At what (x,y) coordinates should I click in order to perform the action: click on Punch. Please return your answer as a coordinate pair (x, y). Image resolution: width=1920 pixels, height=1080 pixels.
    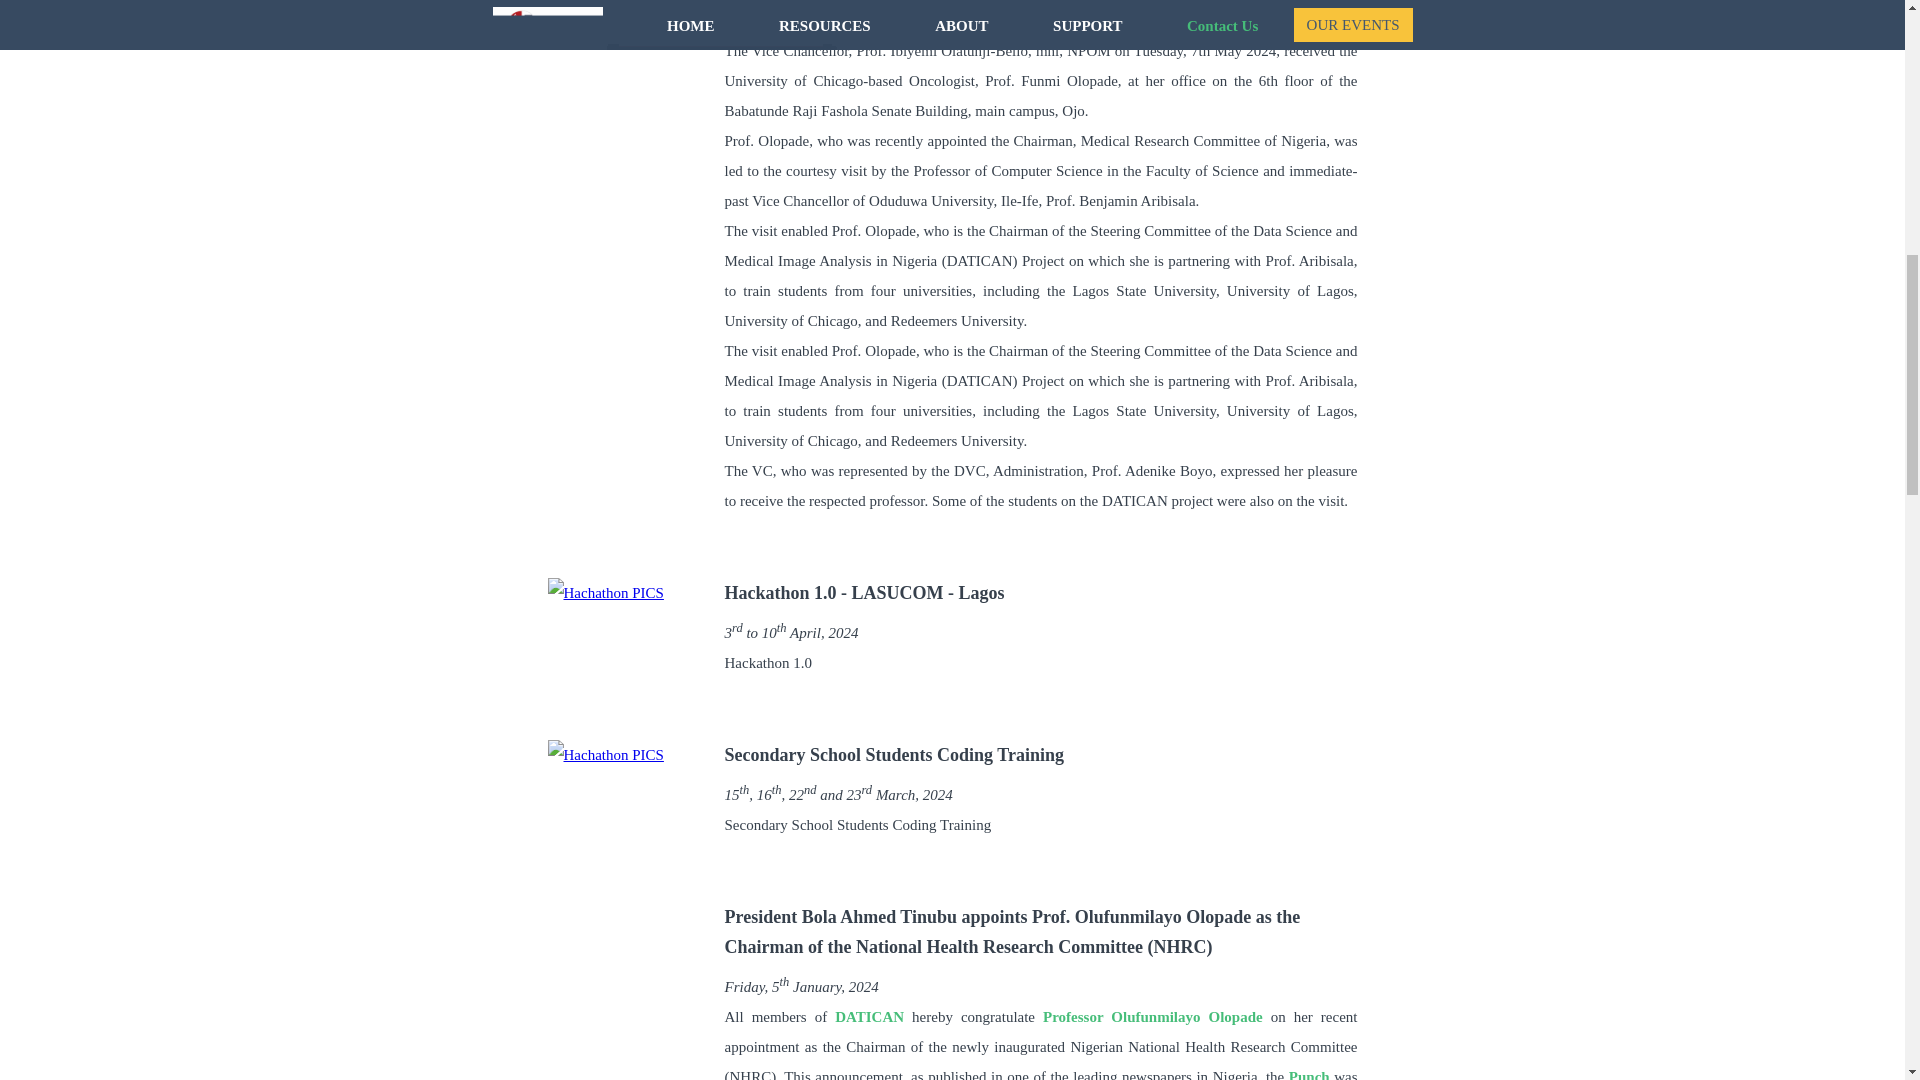
    Looking at the image, I should click on (1309, 1074).